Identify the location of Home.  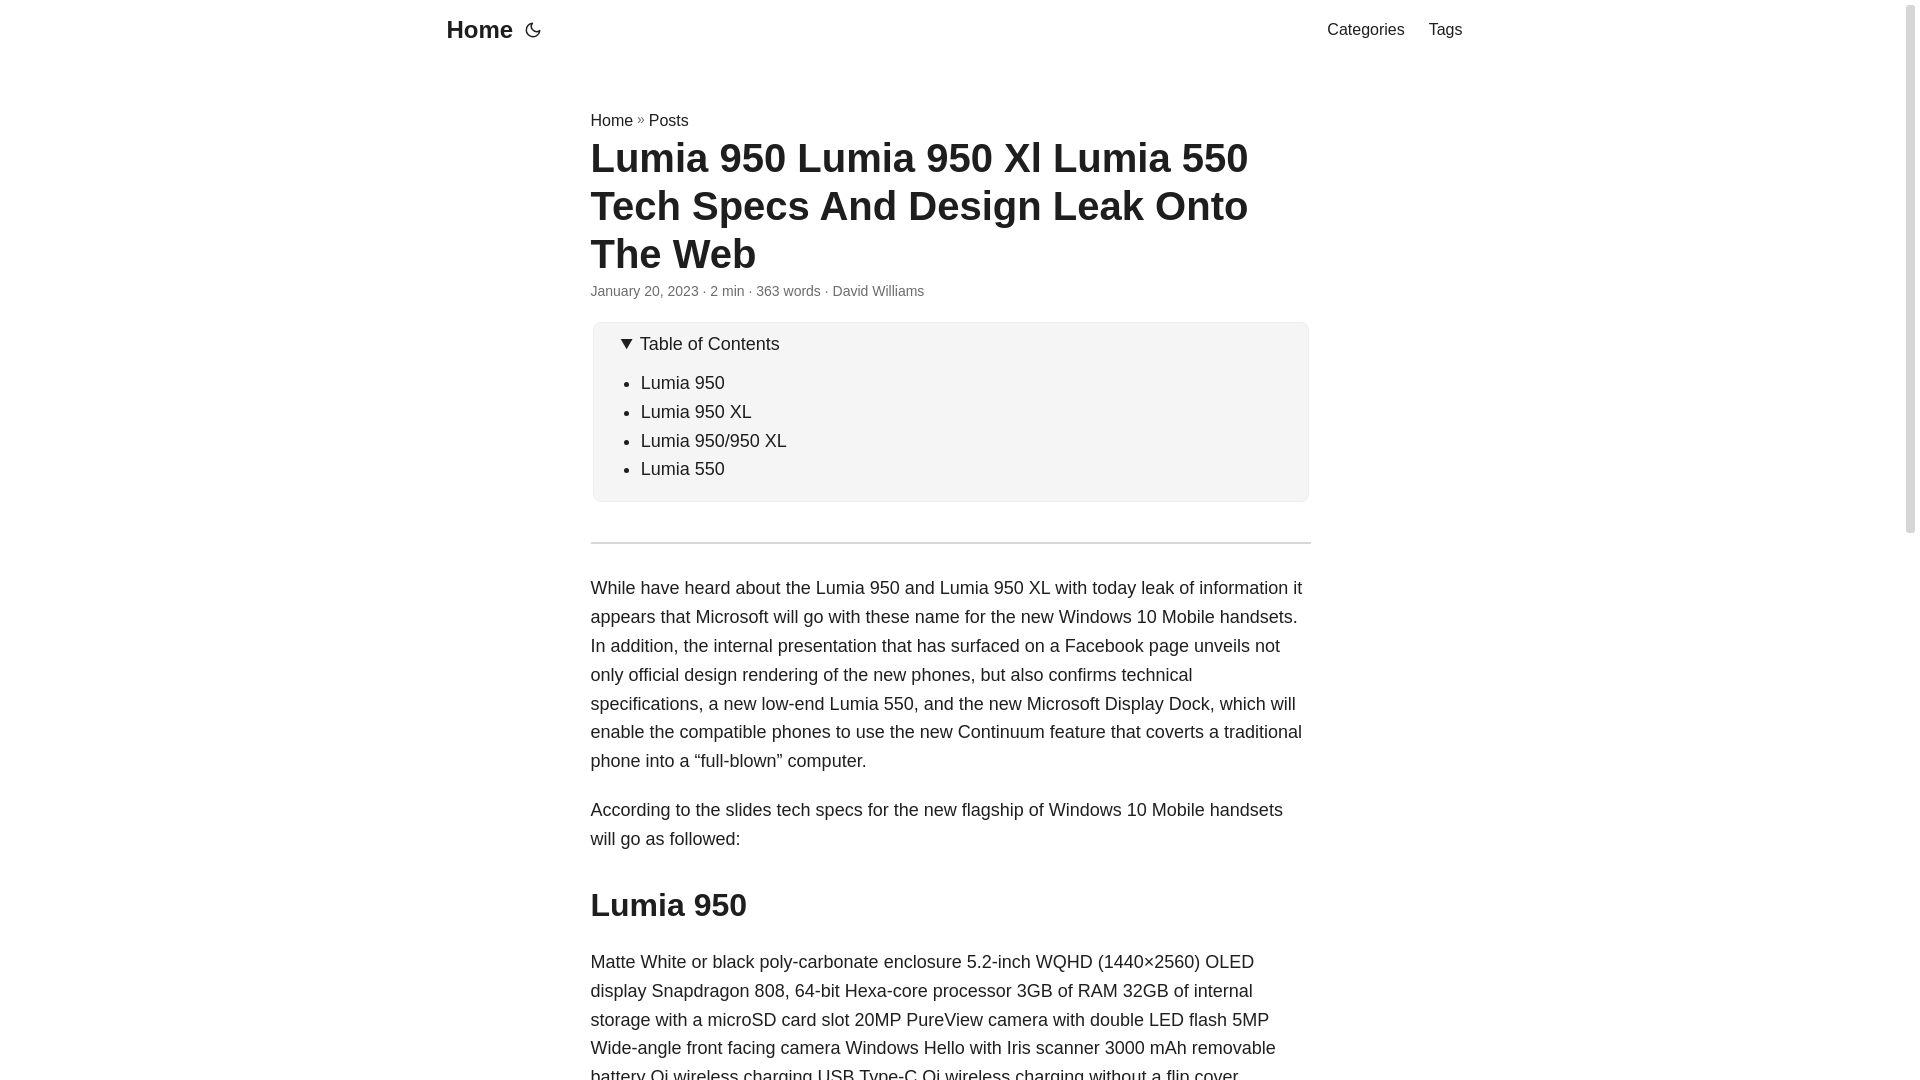
(611, 120).